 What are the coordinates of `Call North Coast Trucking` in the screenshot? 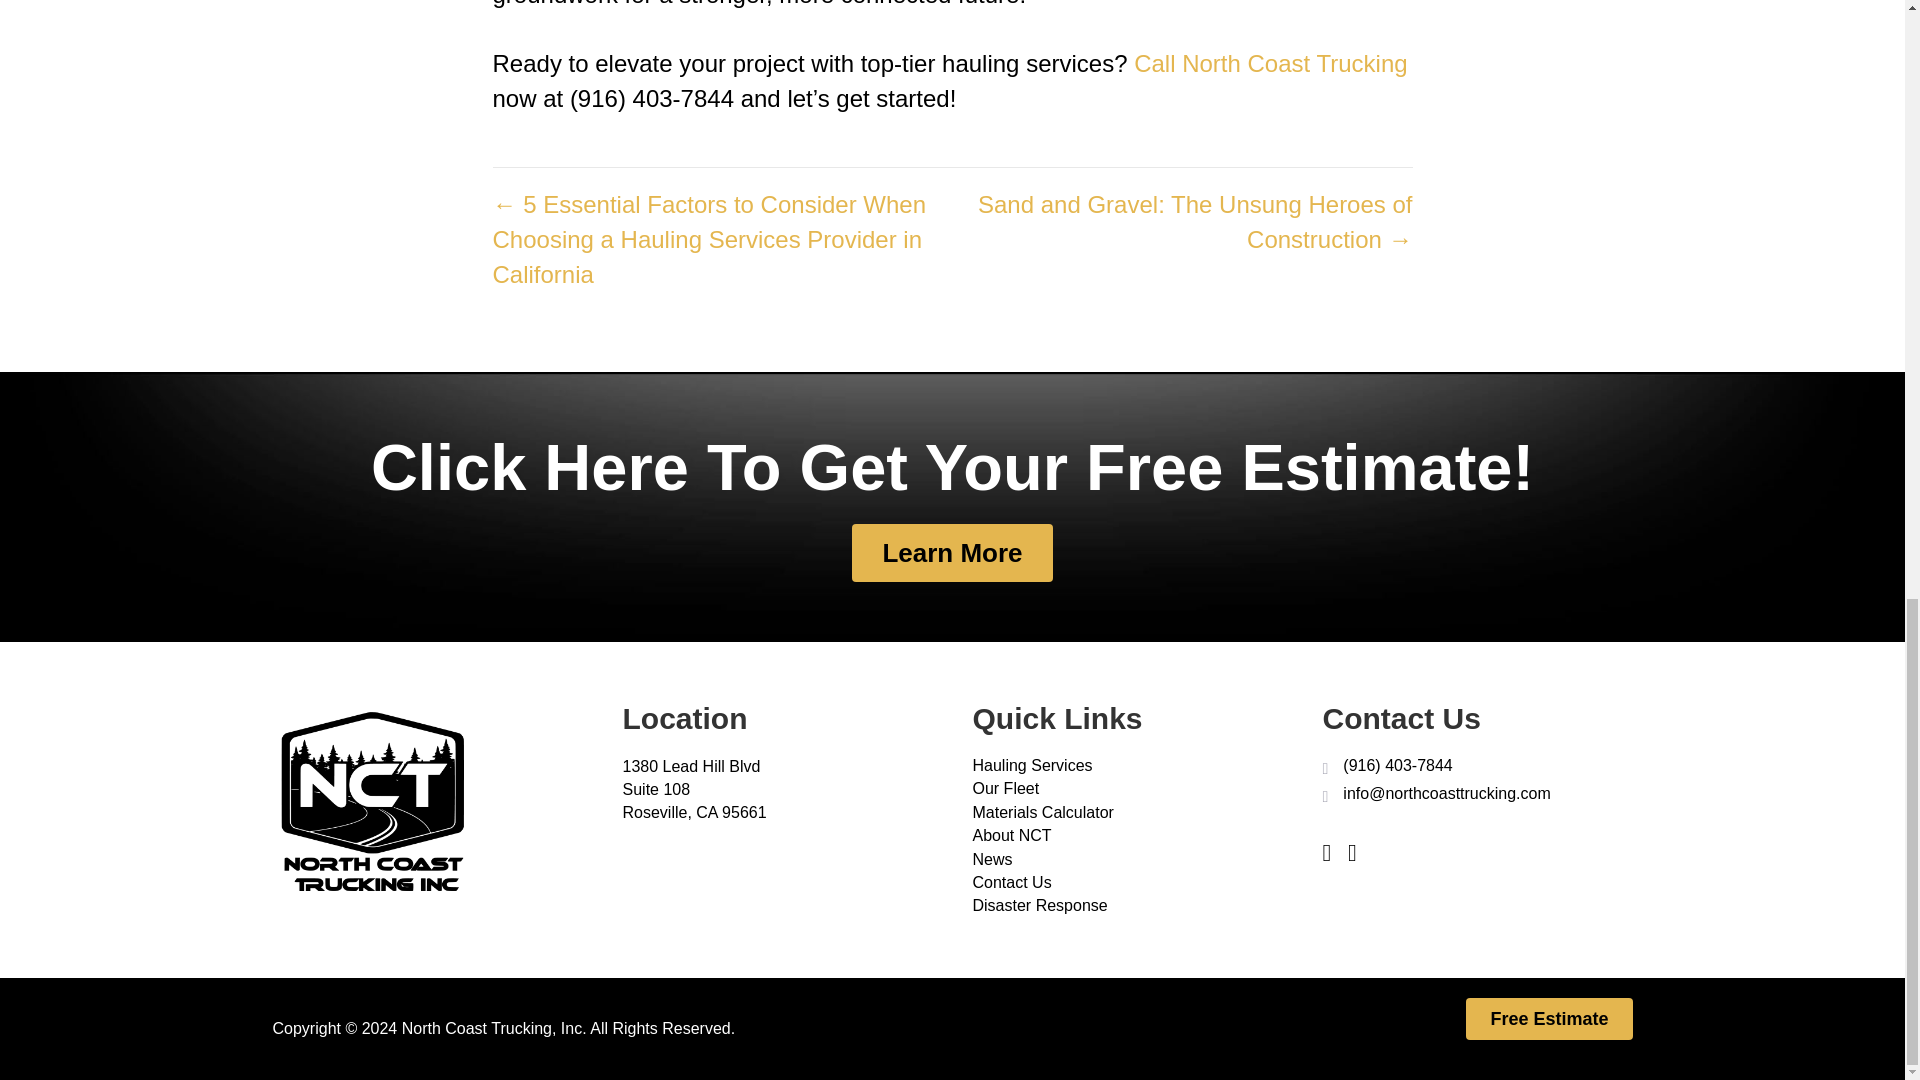 It's located at (1270, 62).